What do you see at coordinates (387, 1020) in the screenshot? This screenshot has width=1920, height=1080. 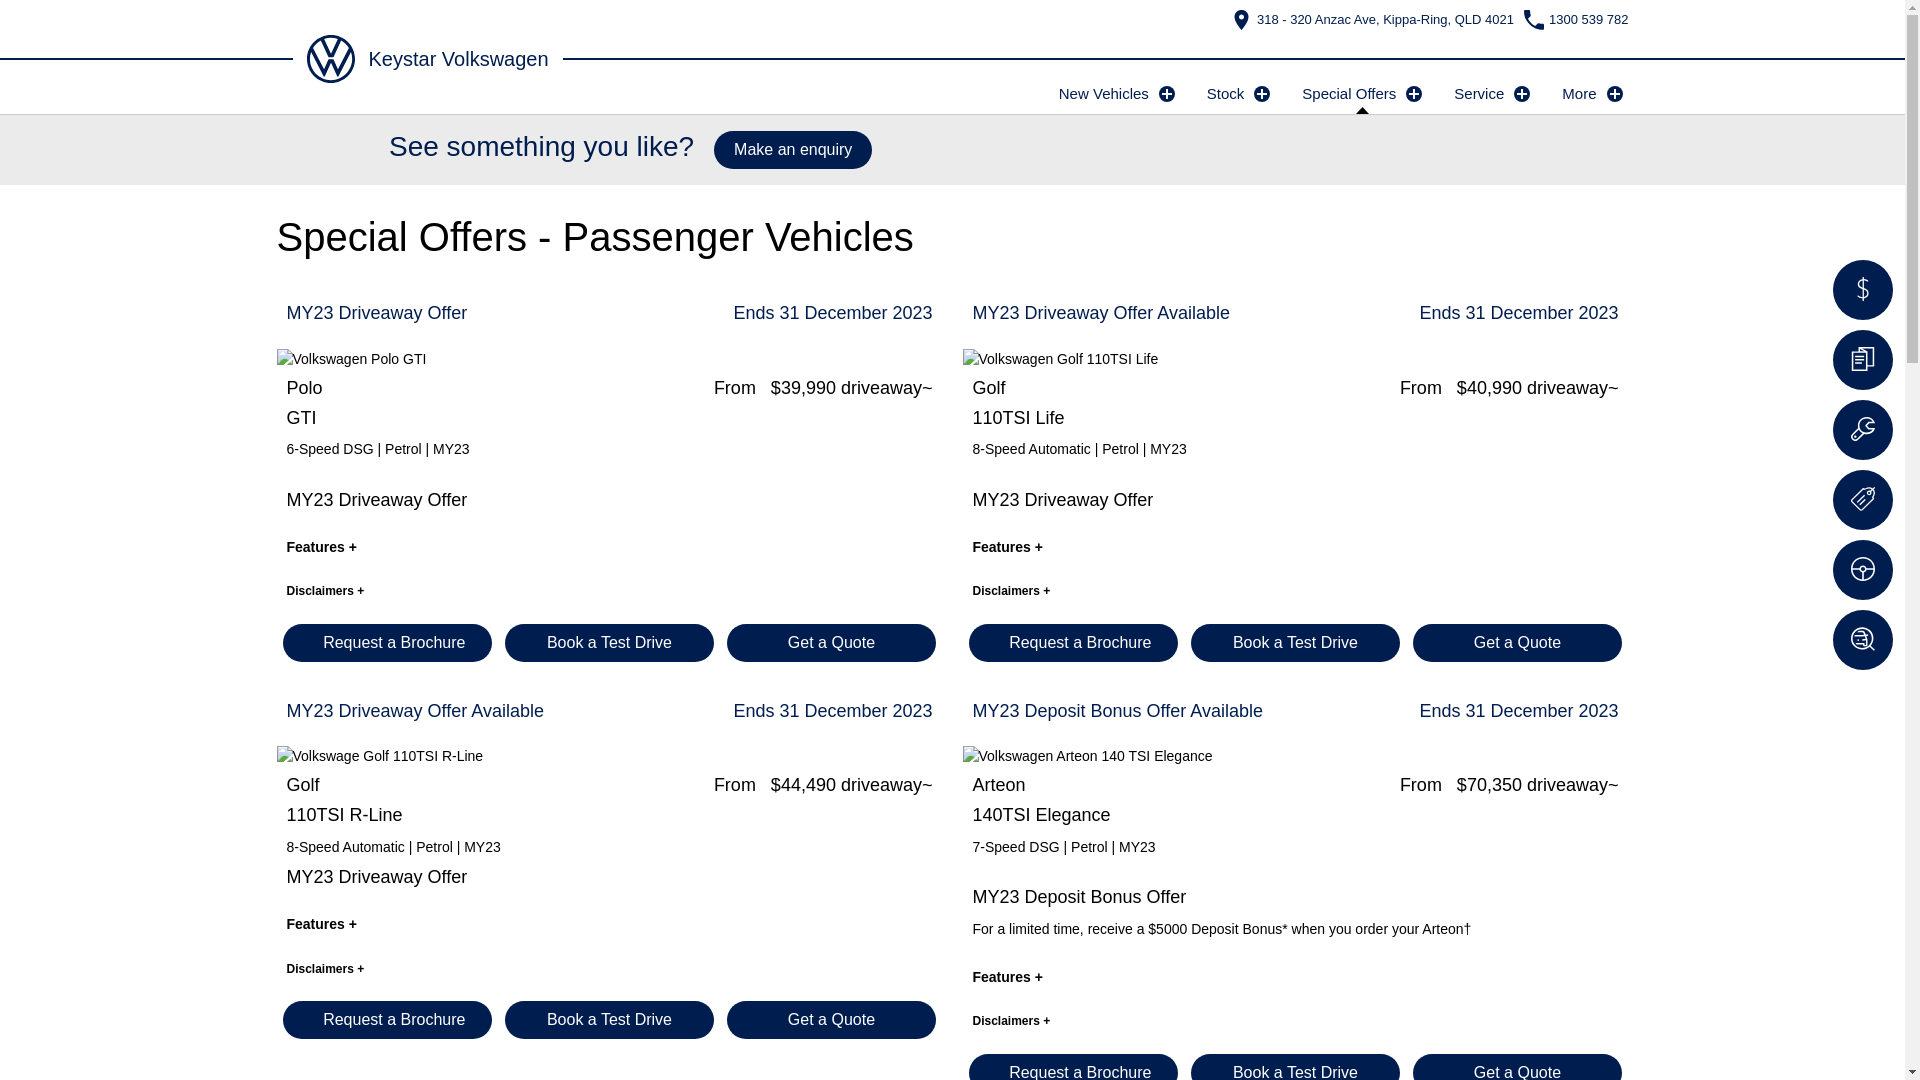 I see `Request a Brochure` at bounding box center [387, 1020].